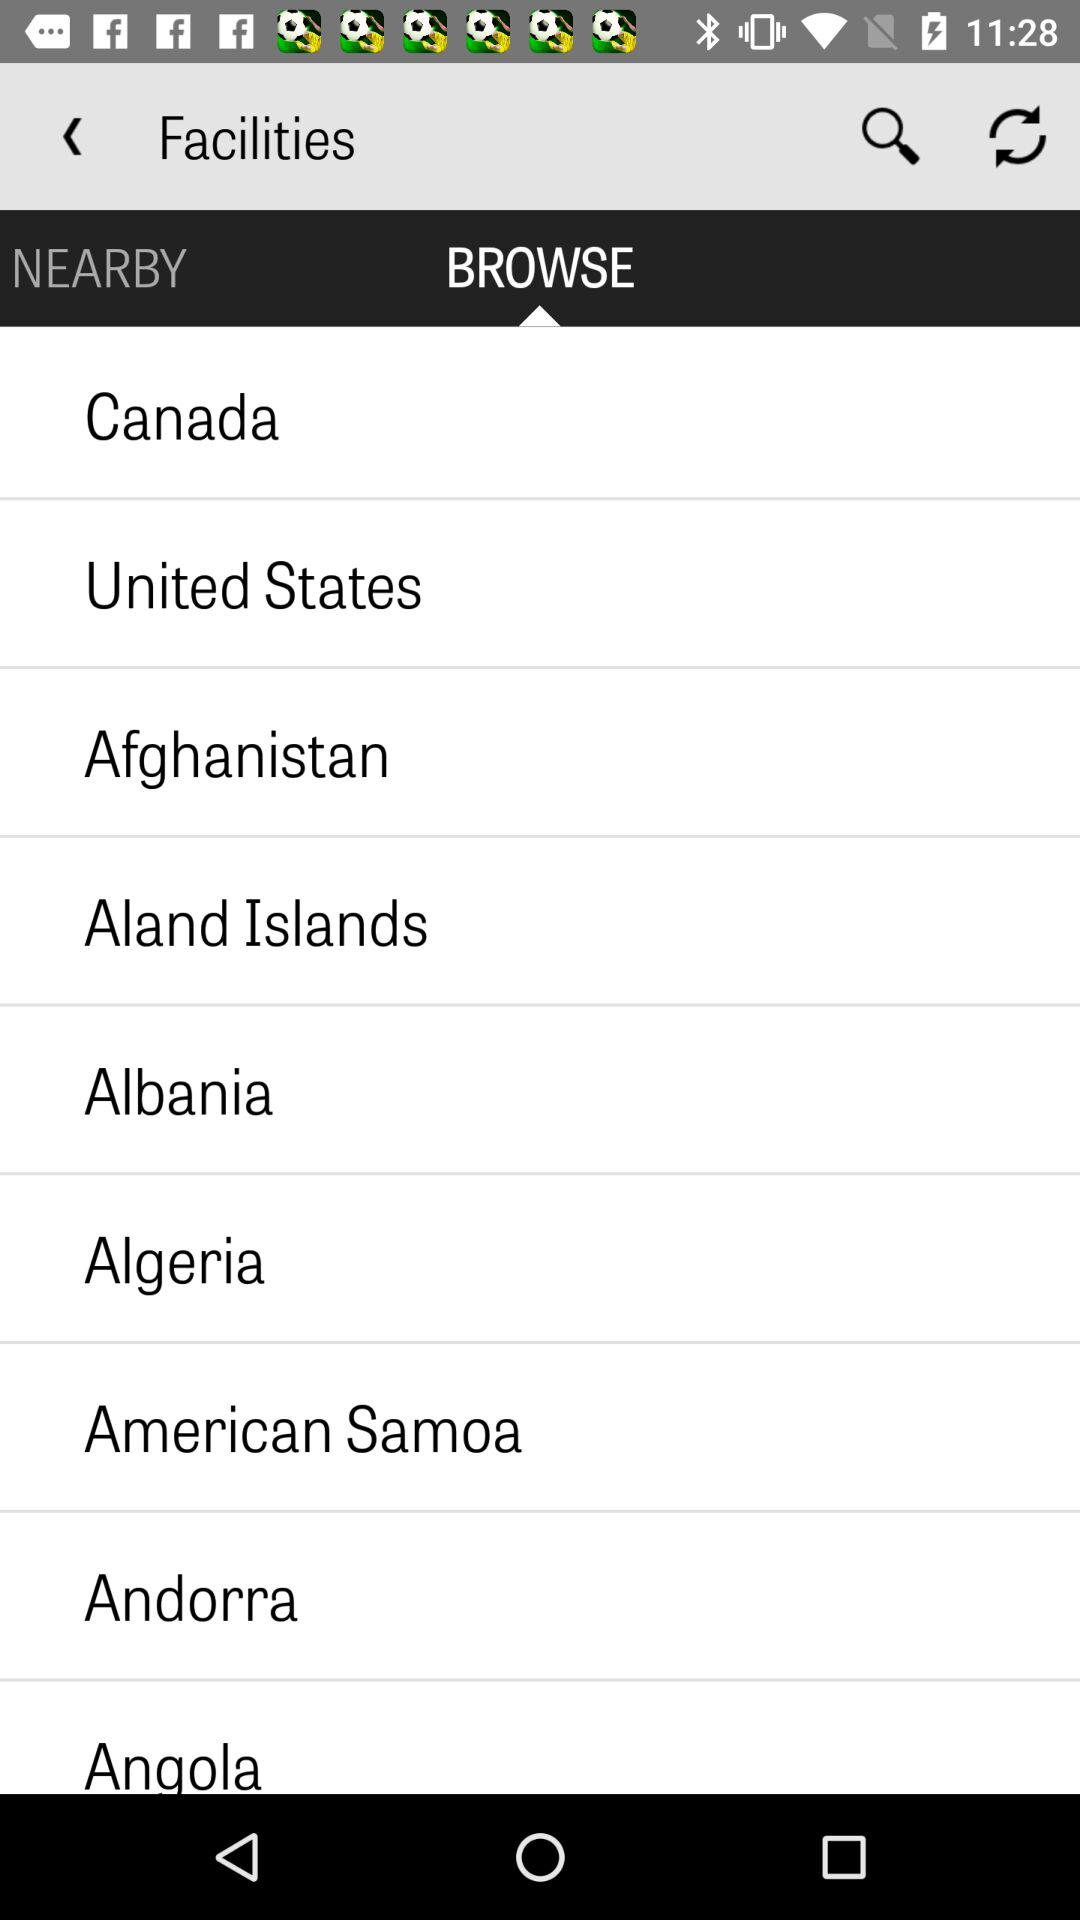  I want to click on jump to the andorra item, so click(150, 1595).